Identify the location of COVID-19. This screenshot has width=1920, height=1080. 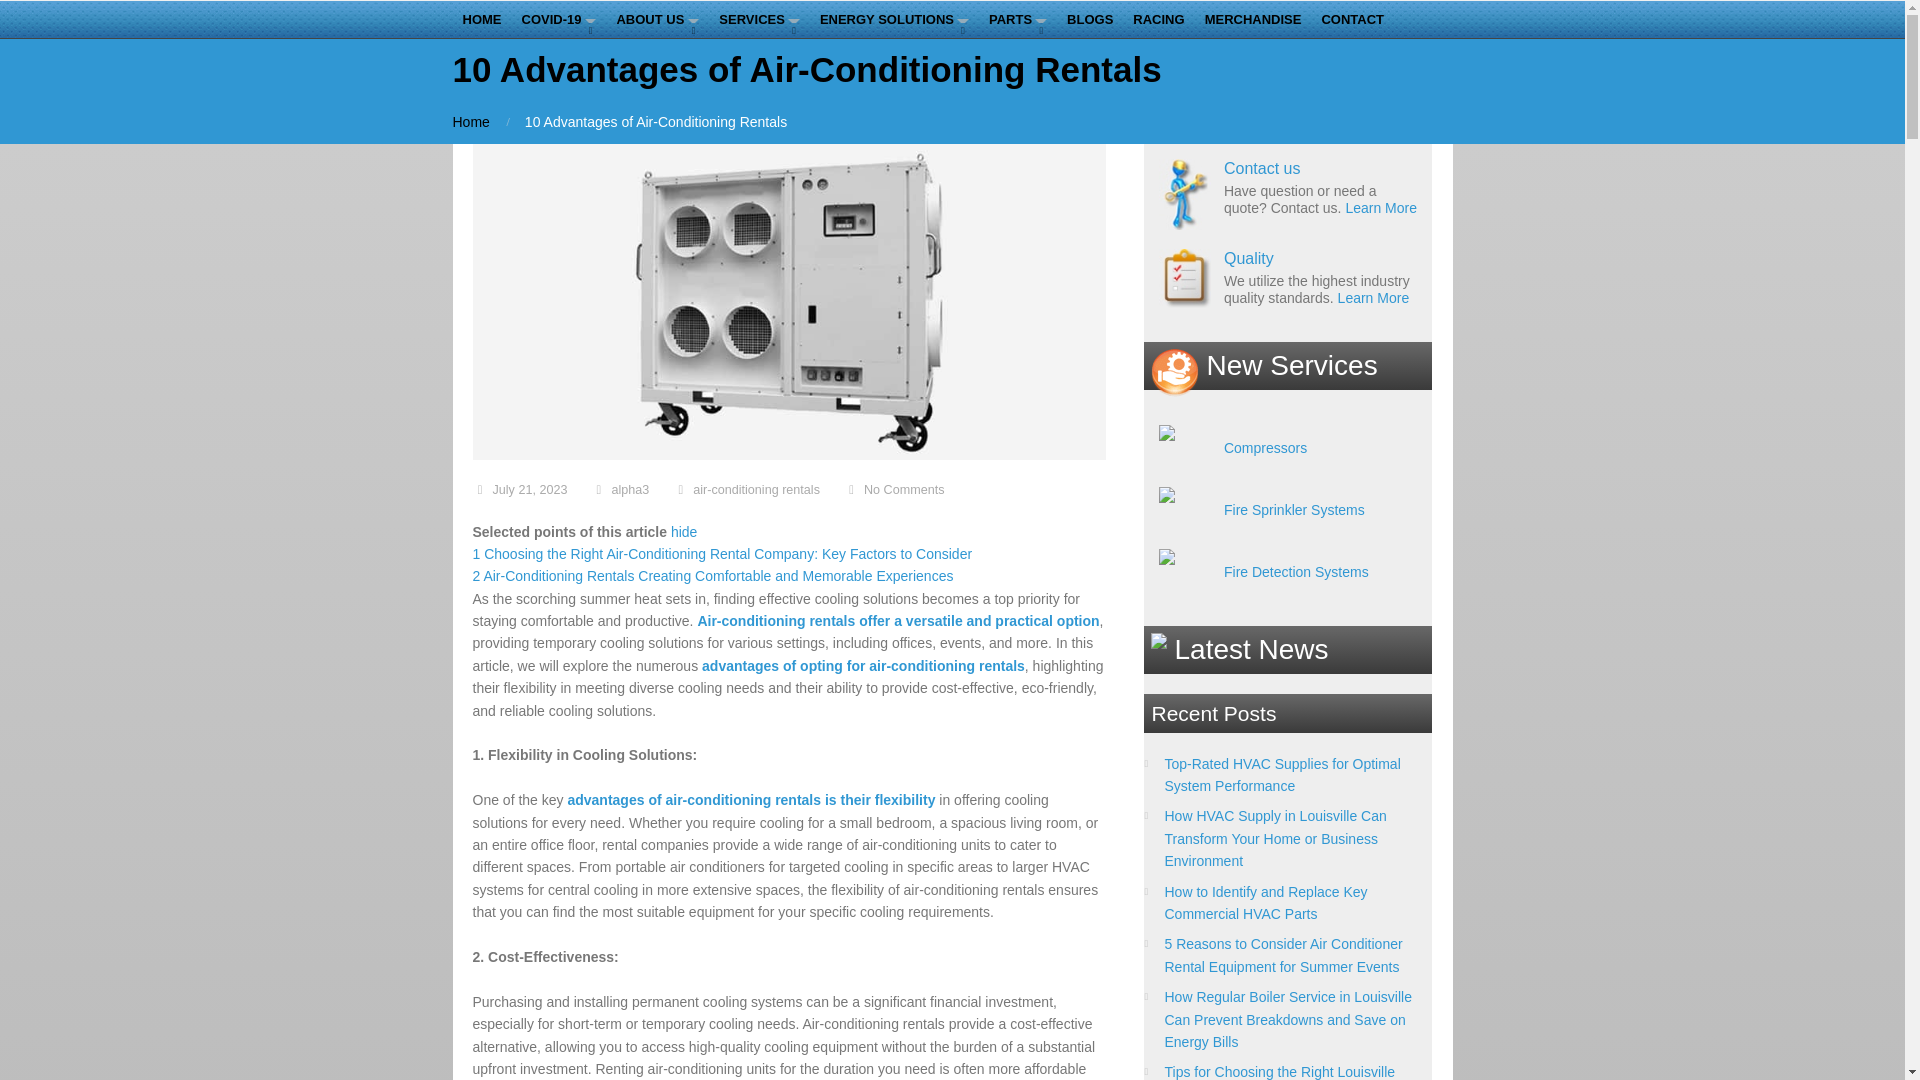
(559, 20).